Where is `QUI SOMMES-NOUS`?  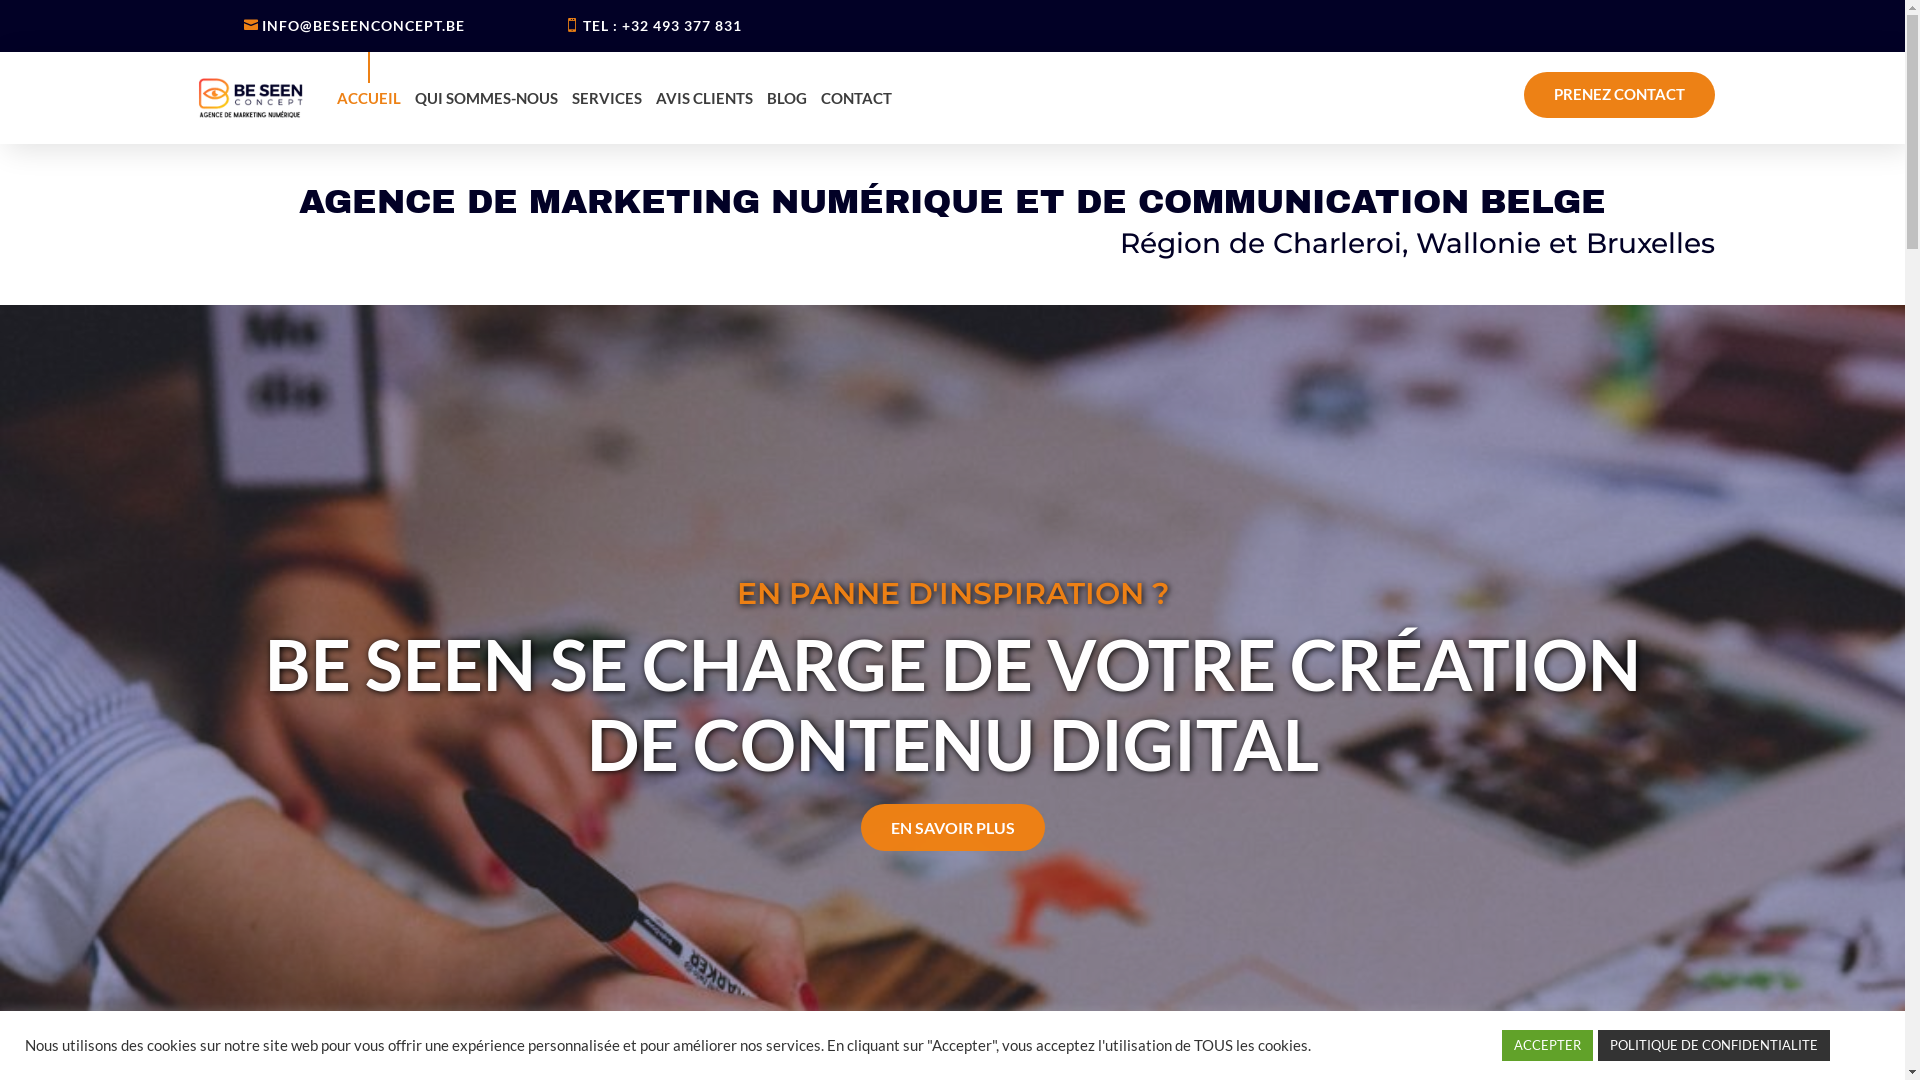
QUI SOMMES-NOUS is located at coordinates (486, 98).